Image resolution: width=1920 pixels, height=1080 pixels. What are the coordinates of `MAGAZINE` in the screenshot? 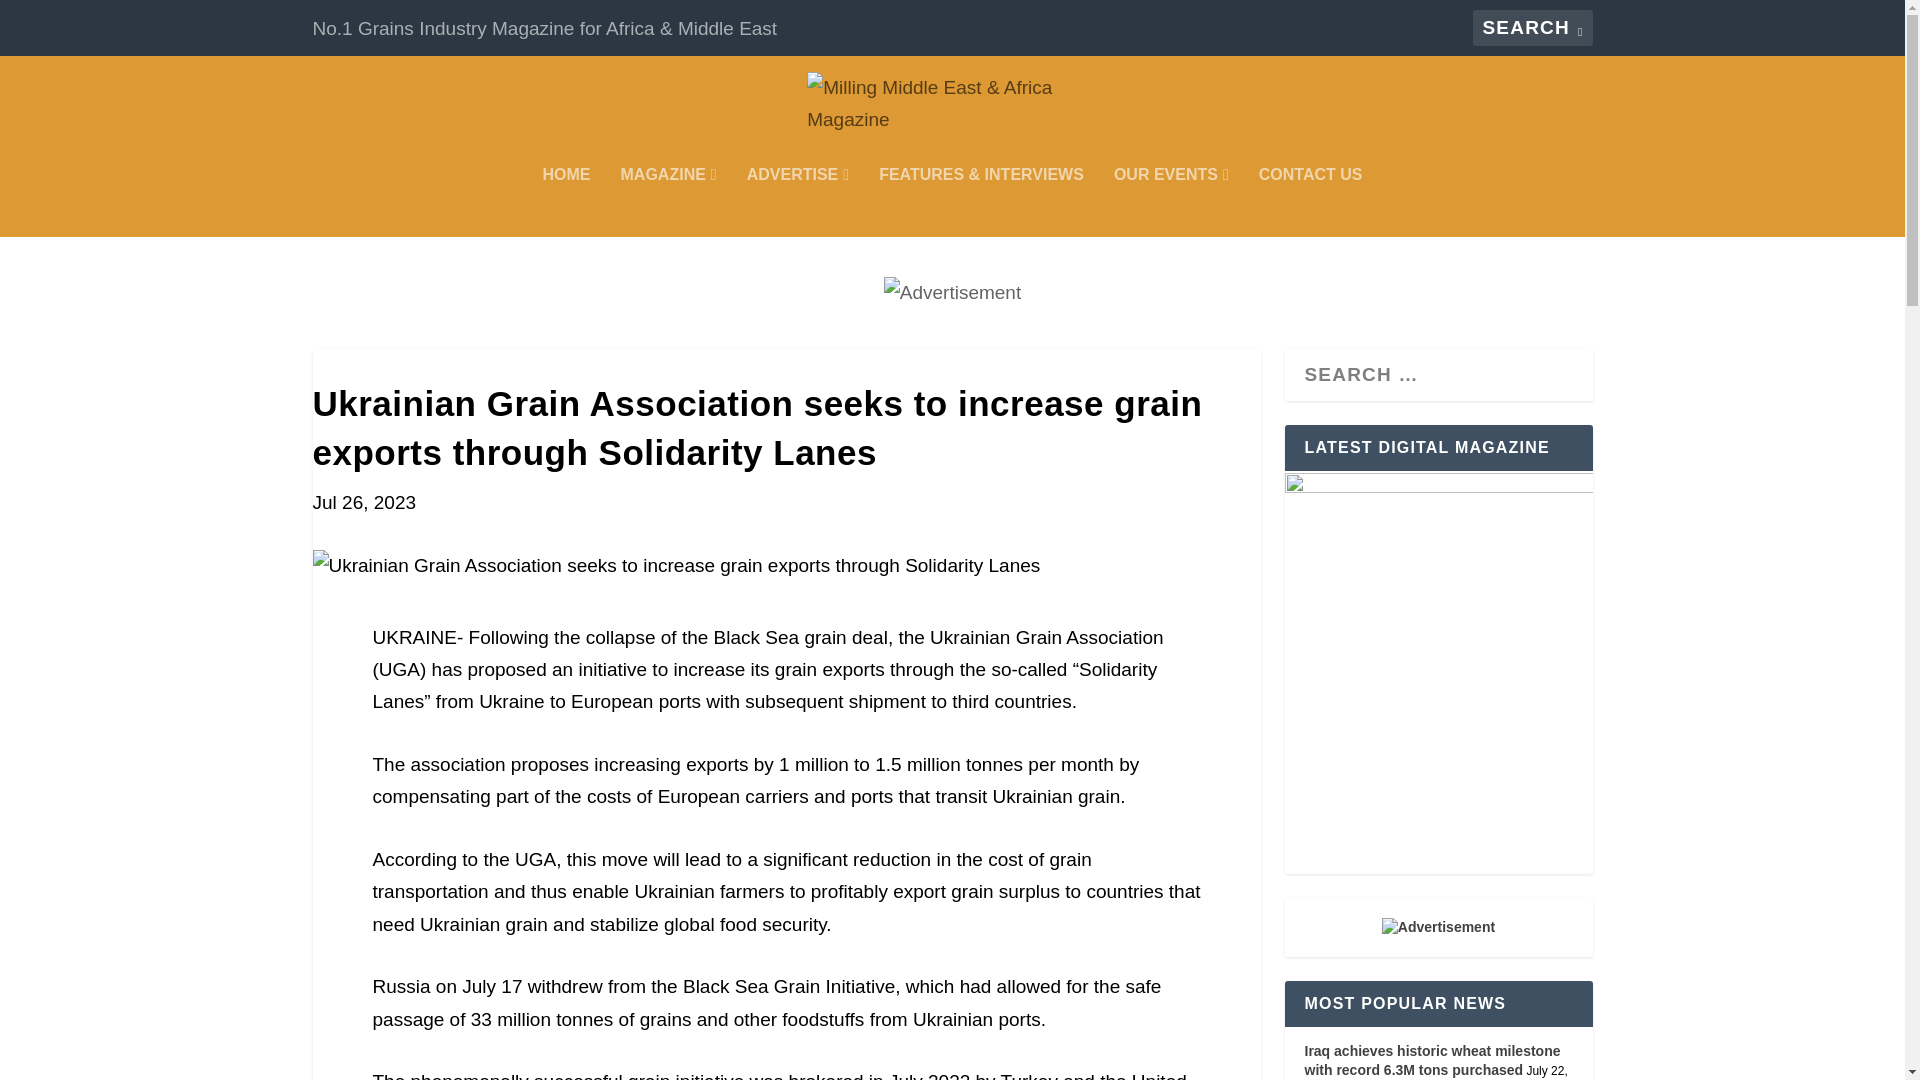 It's located at (668, 202).